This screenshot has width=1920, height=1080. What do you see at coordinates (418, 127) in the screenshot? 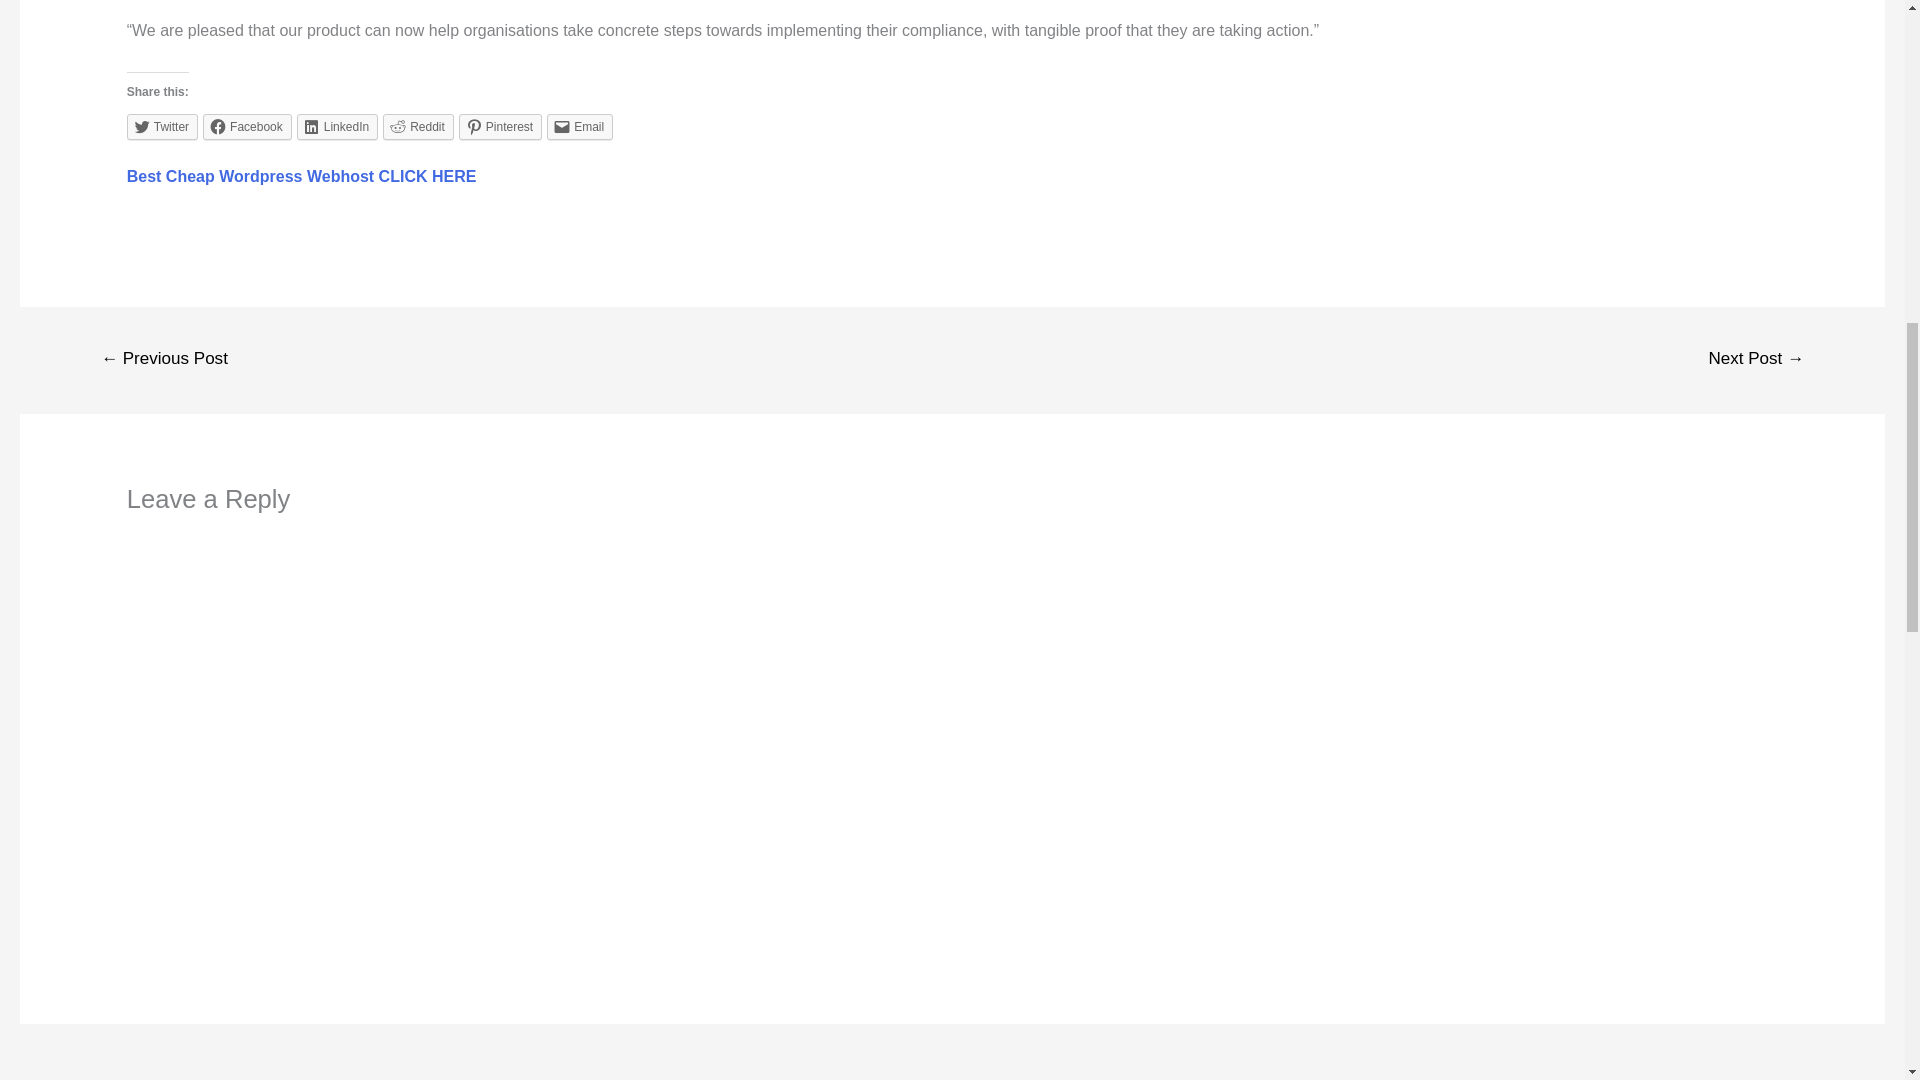
I see `Reddit` at bounding box center [418, 127].